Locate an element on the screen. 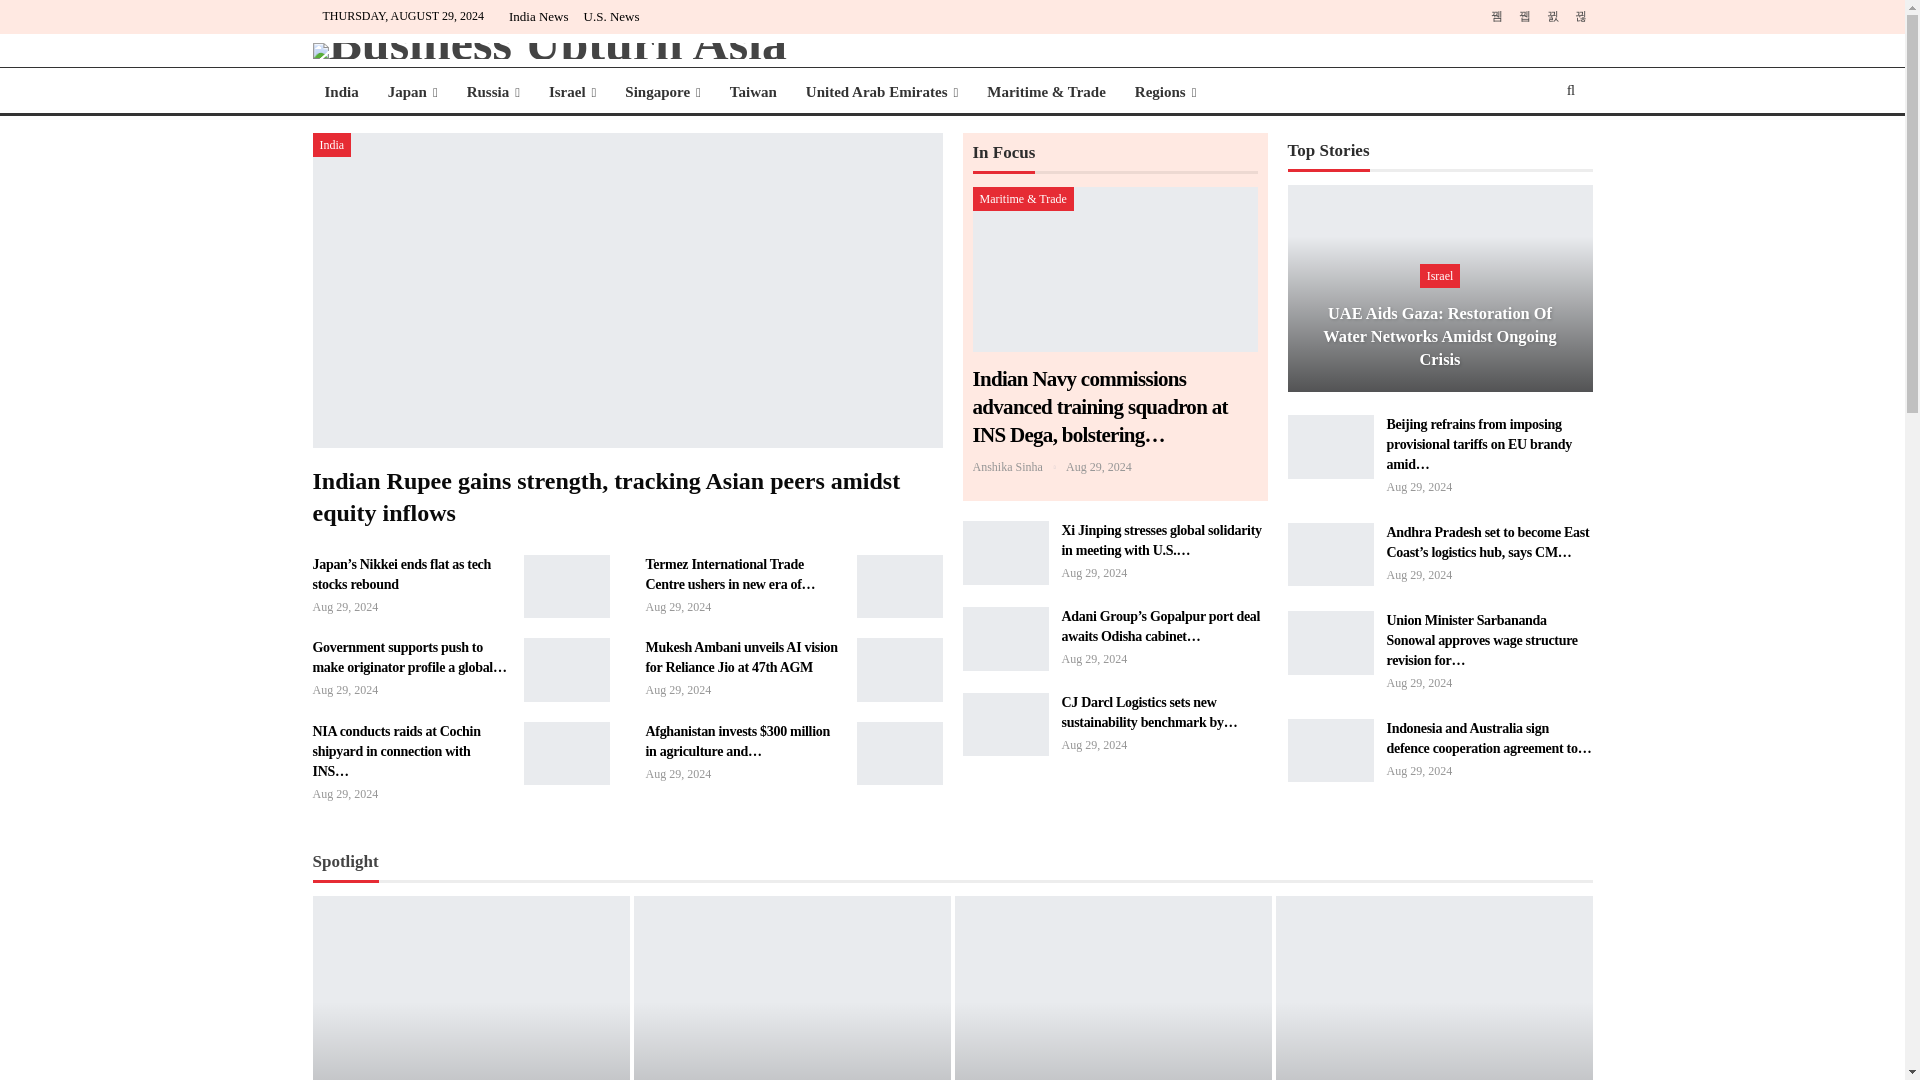 The image size is (1920, 1080). Mukesh Ambani unveils AI vision for Reliance Jio at 47th AGM is located at coordinates (899, 670).